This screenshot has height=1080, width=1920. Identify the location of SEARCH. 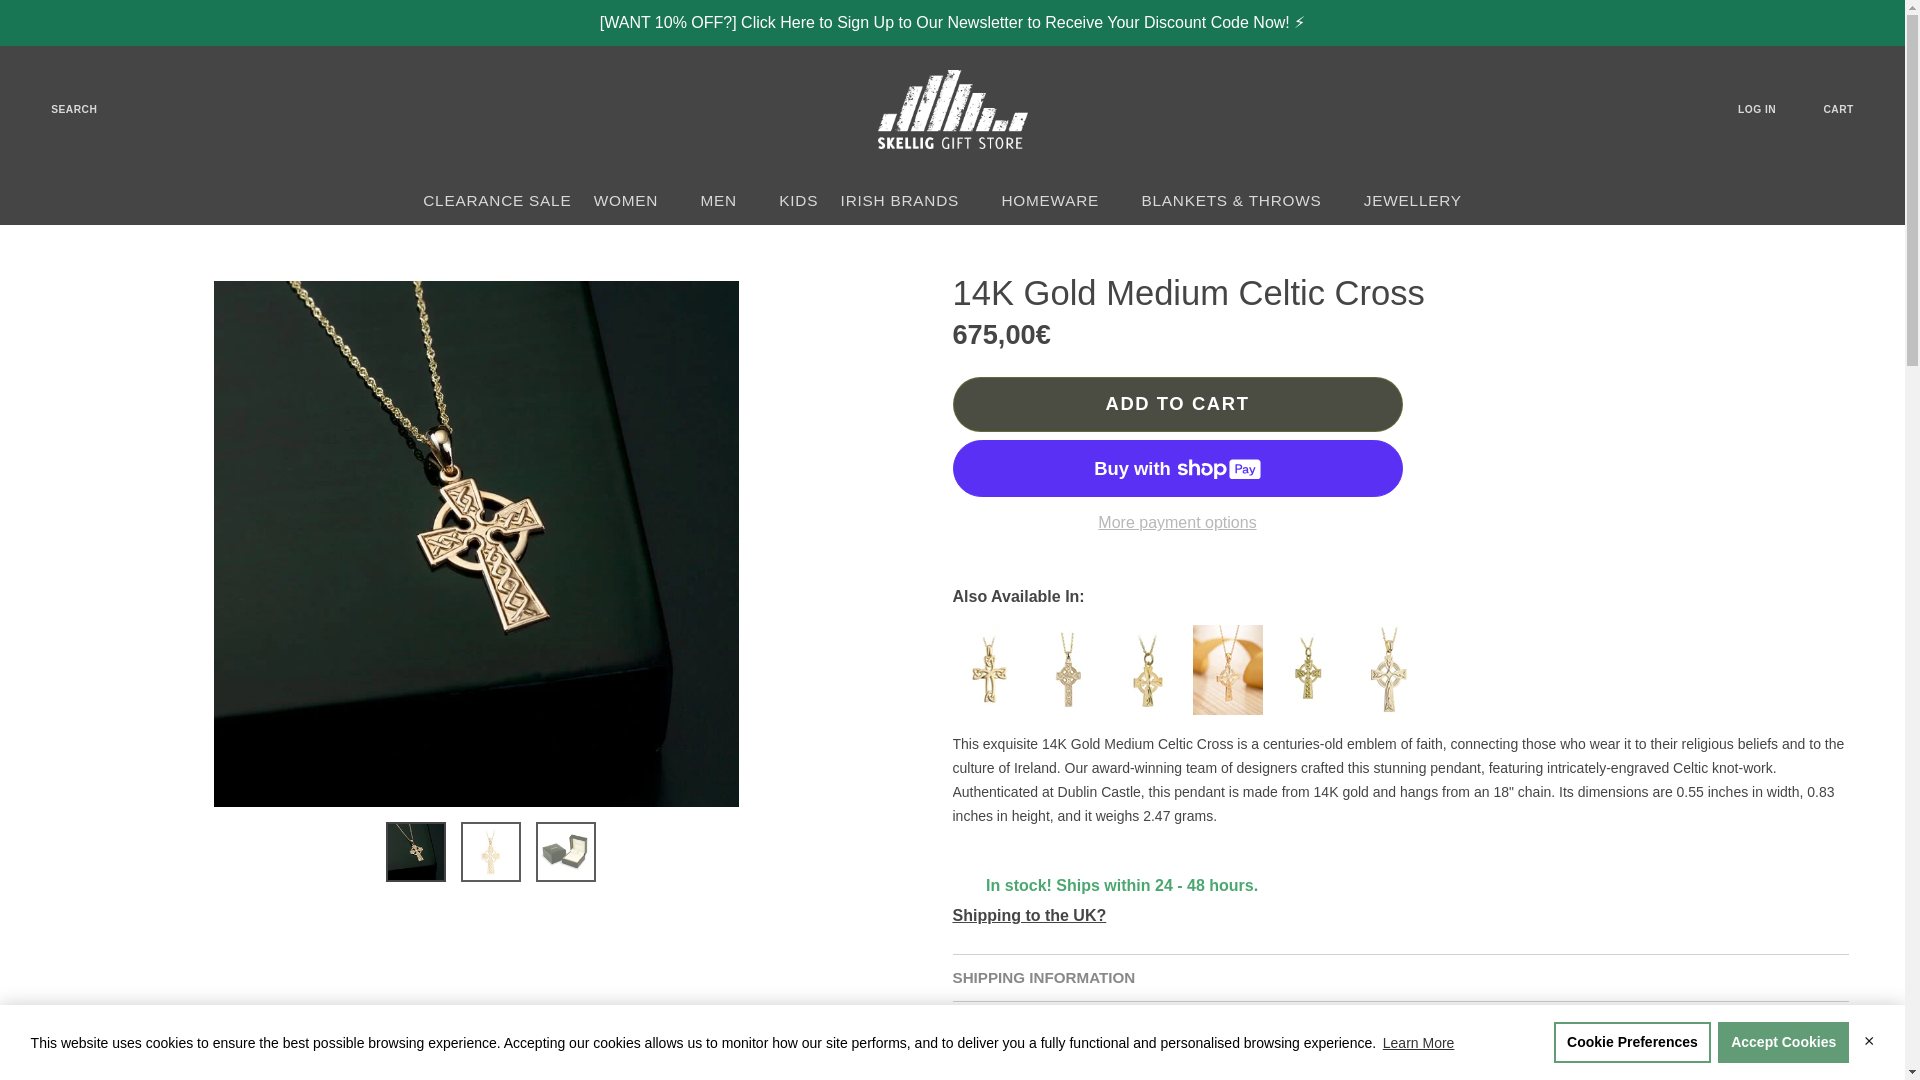
(60, 109).